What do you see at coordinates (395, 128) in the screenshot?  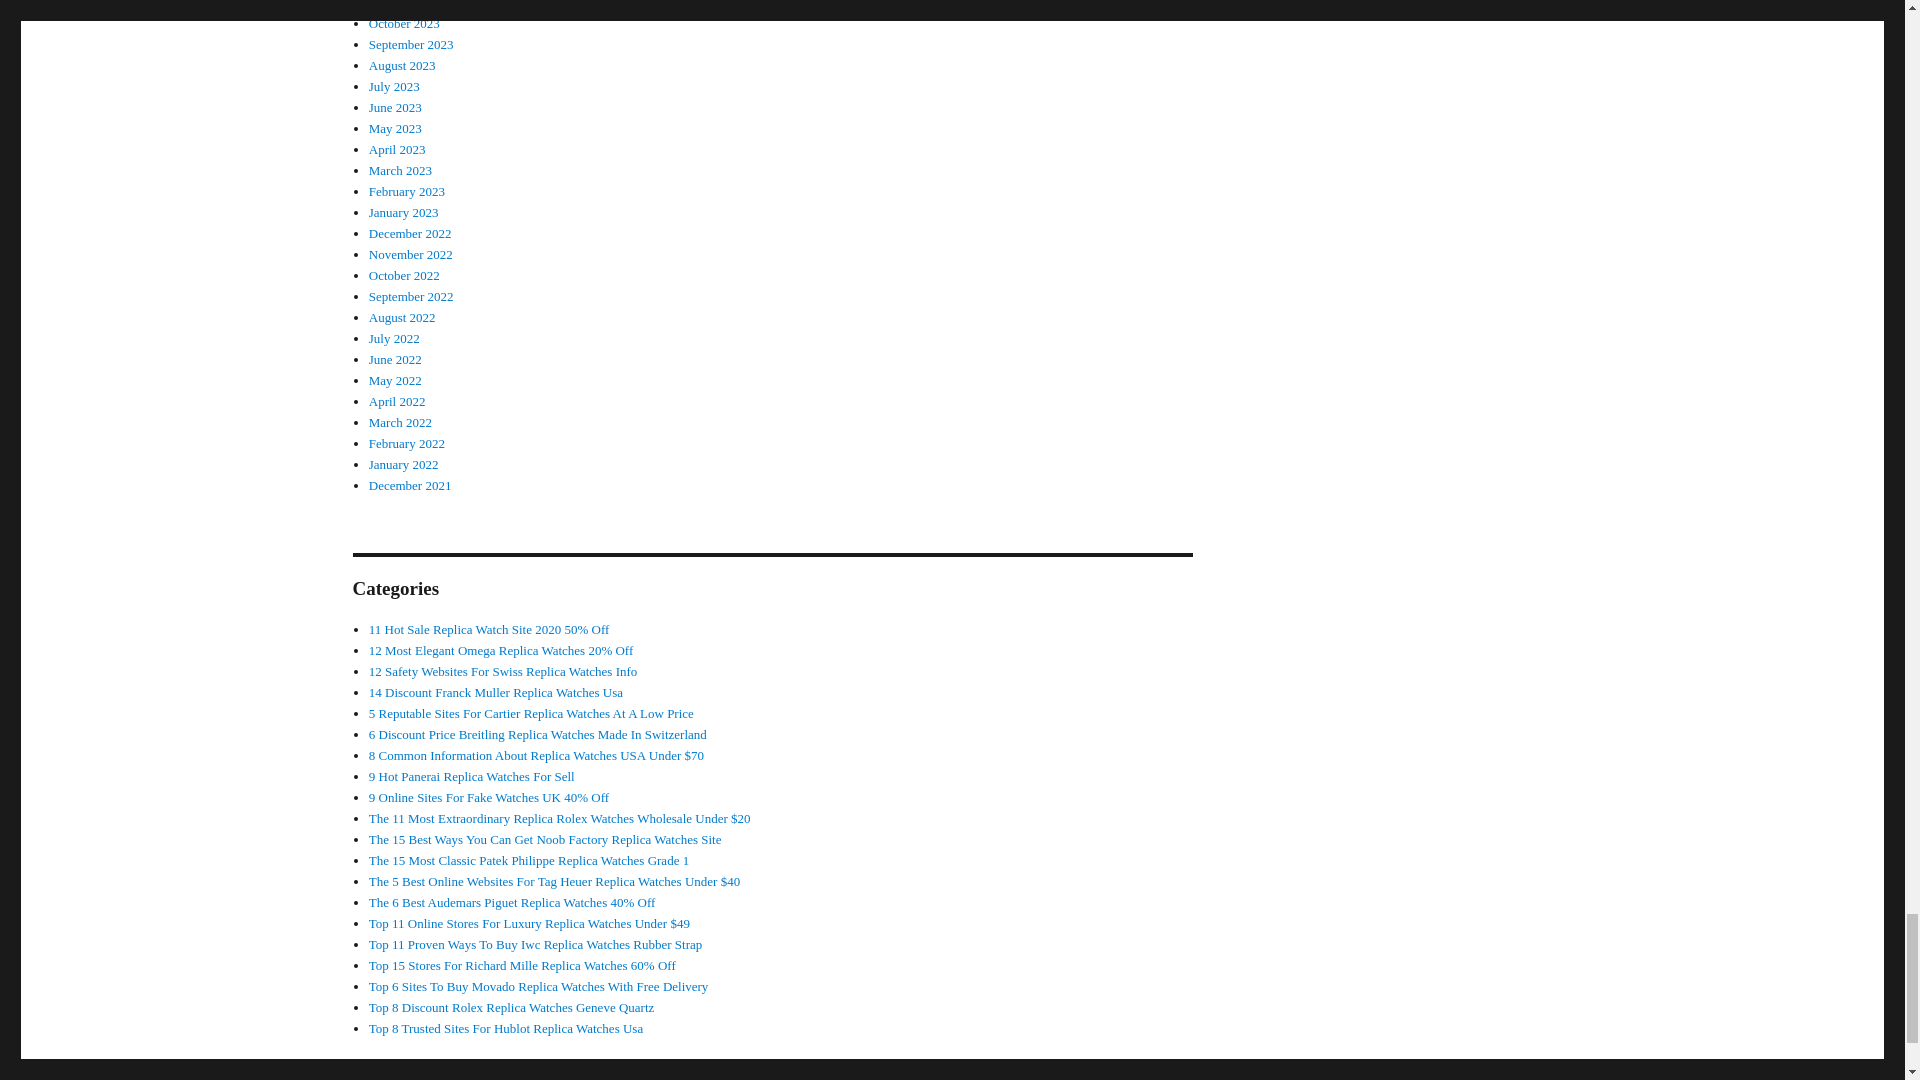 I see `May 2023` at bounding box center [395, 128].